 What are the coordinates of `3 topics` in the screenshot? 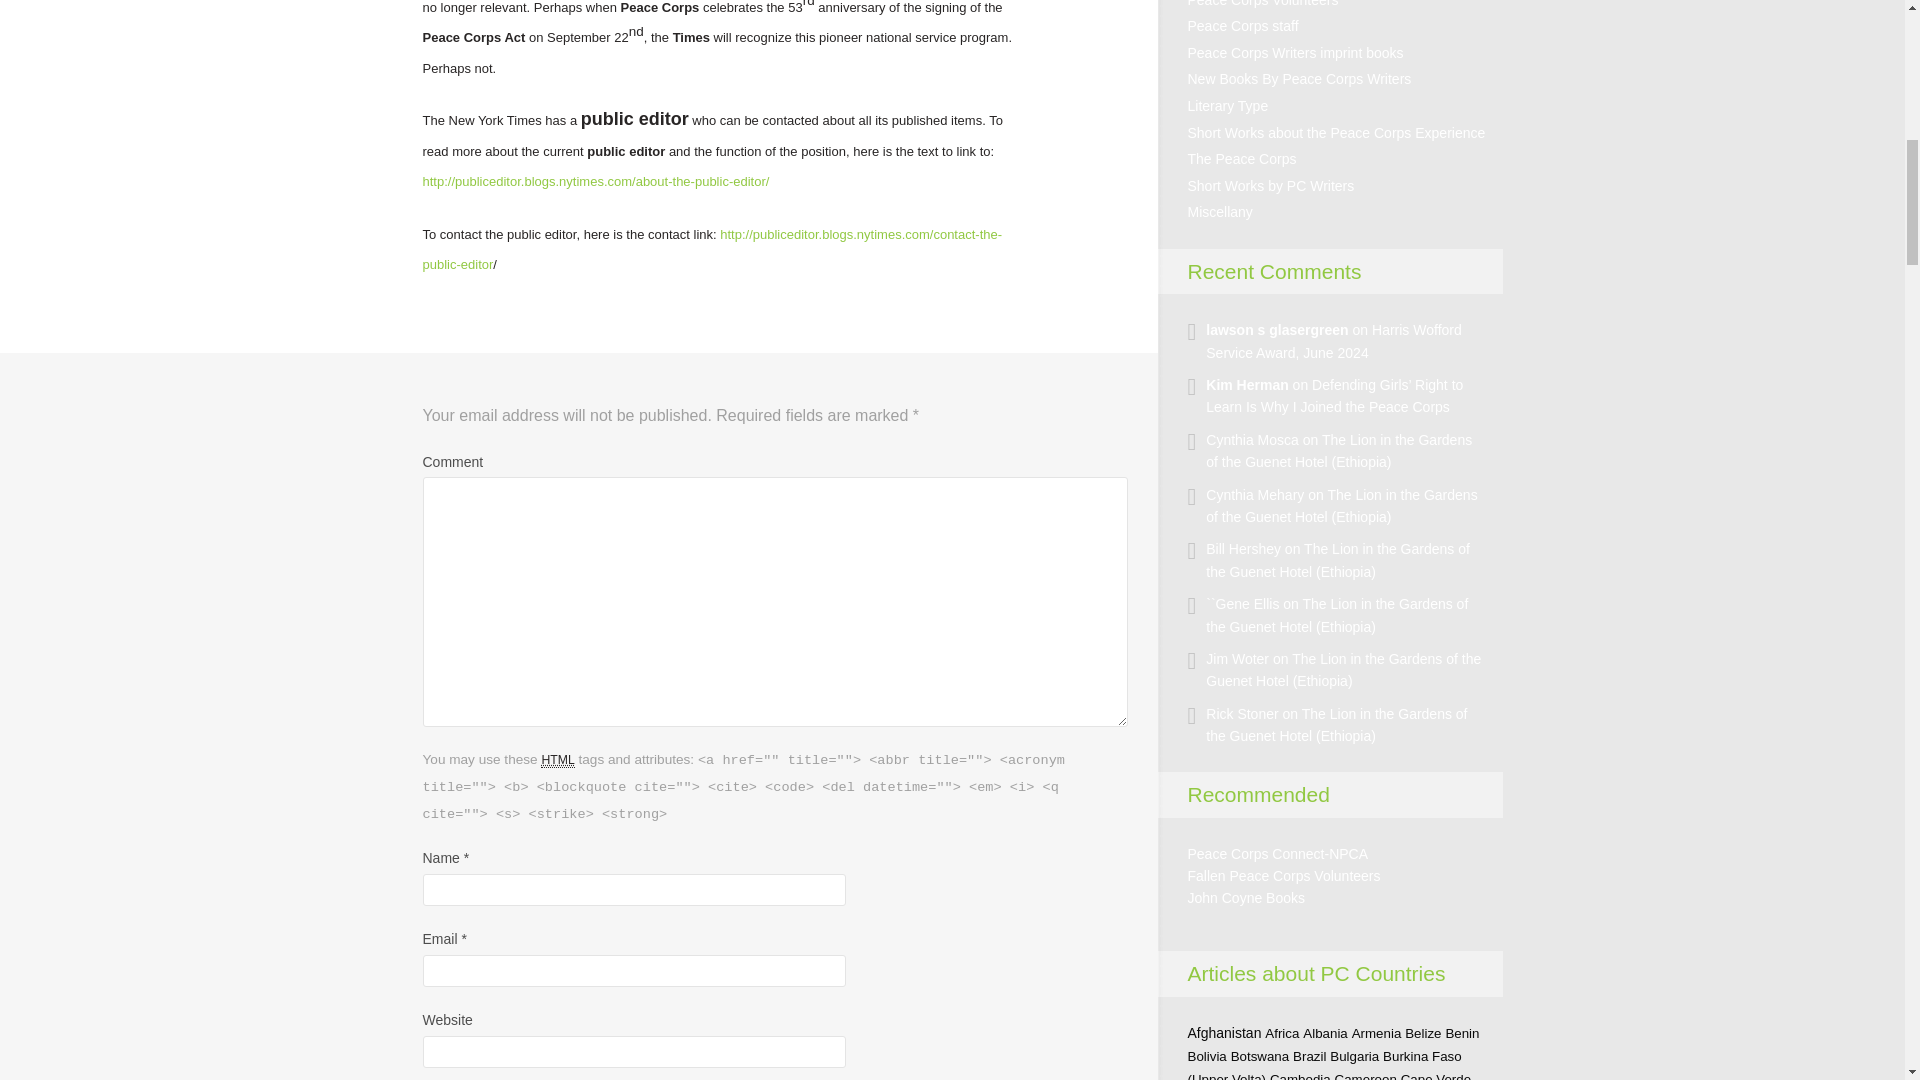 It's located at (1462, 1034).